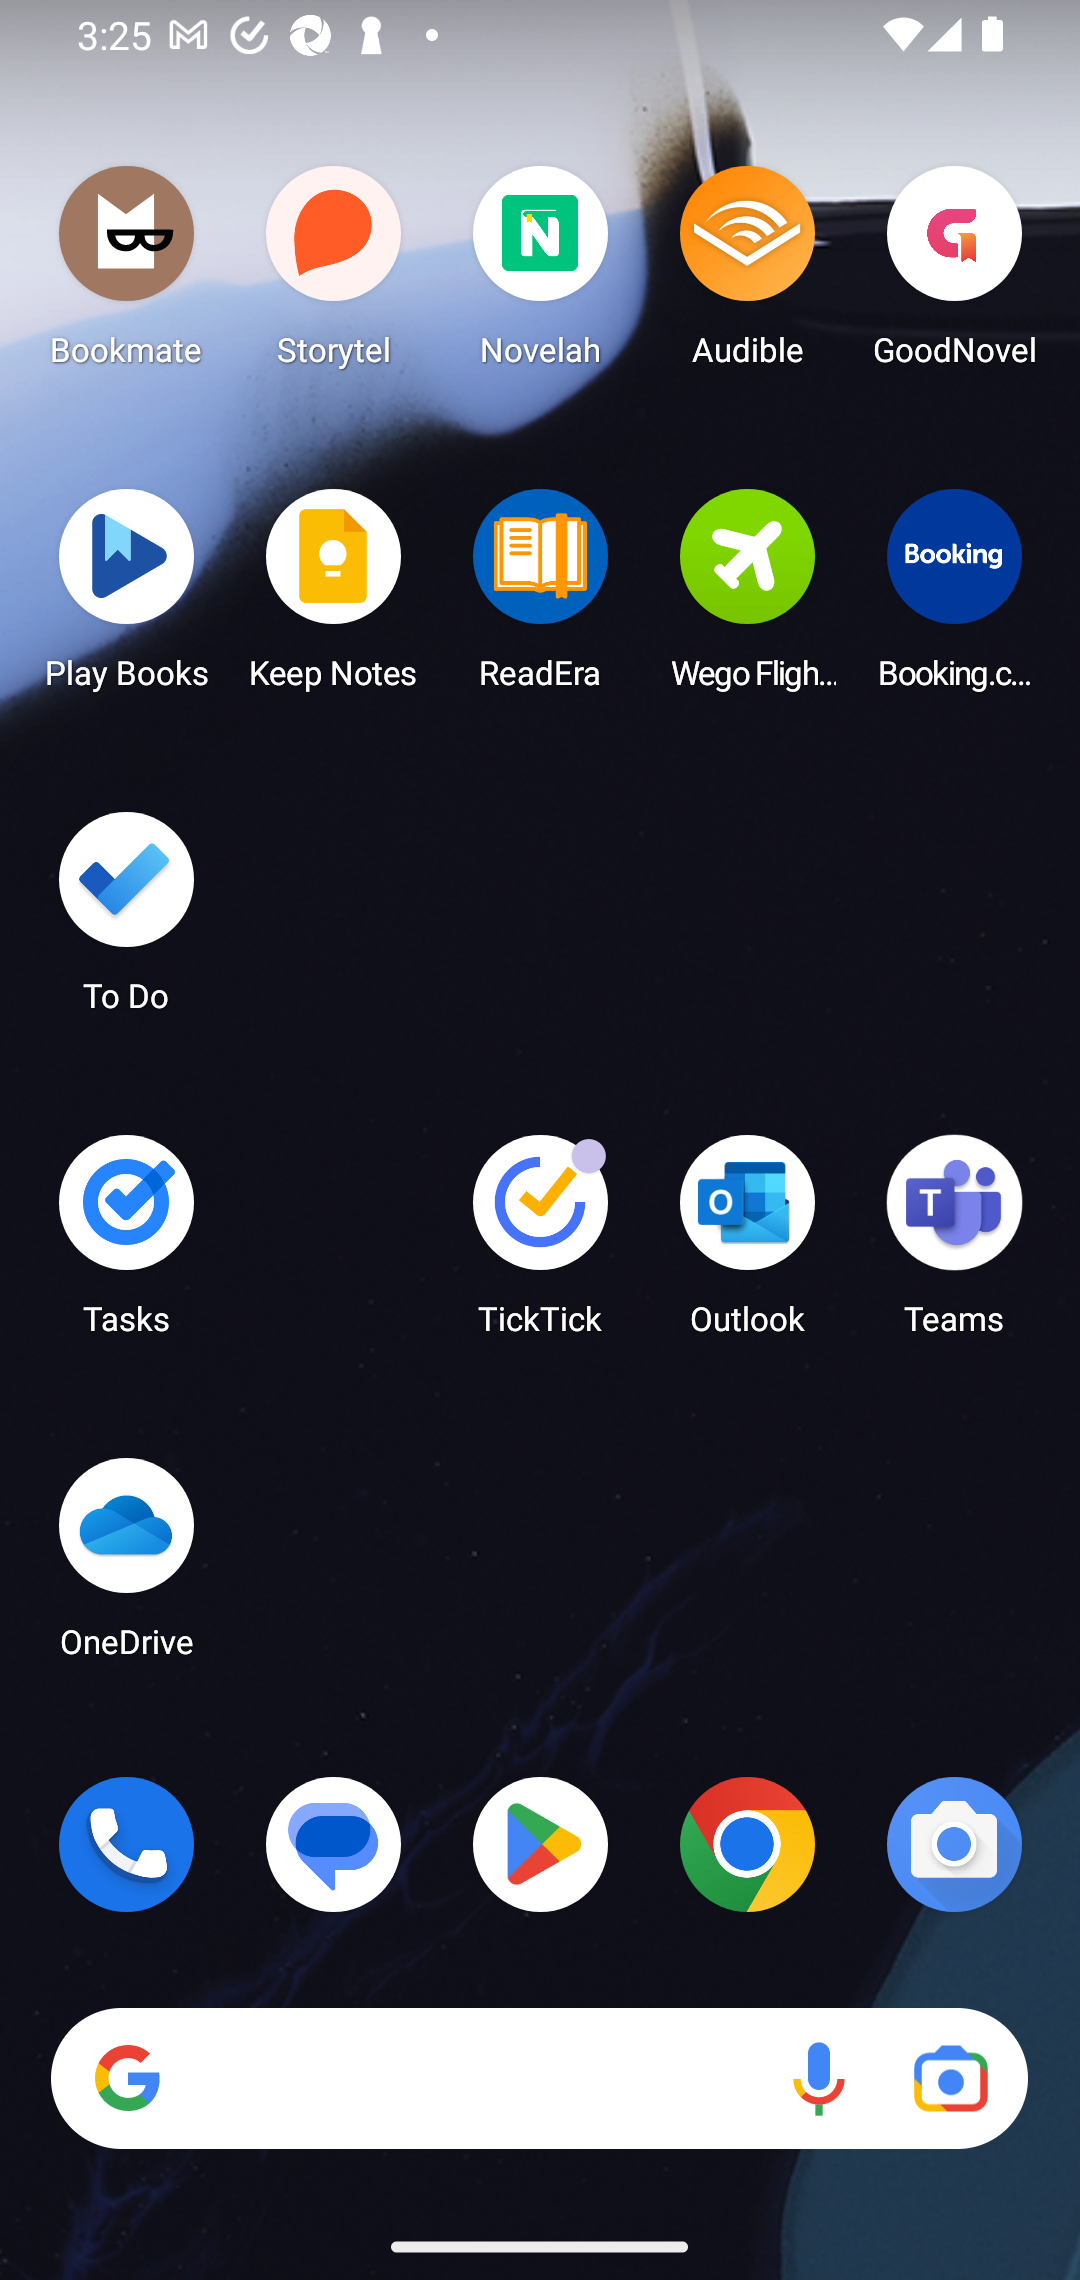  Describe the element at coordinates (950, 2079) in the screenshot. I see `Google Lens` at that location.